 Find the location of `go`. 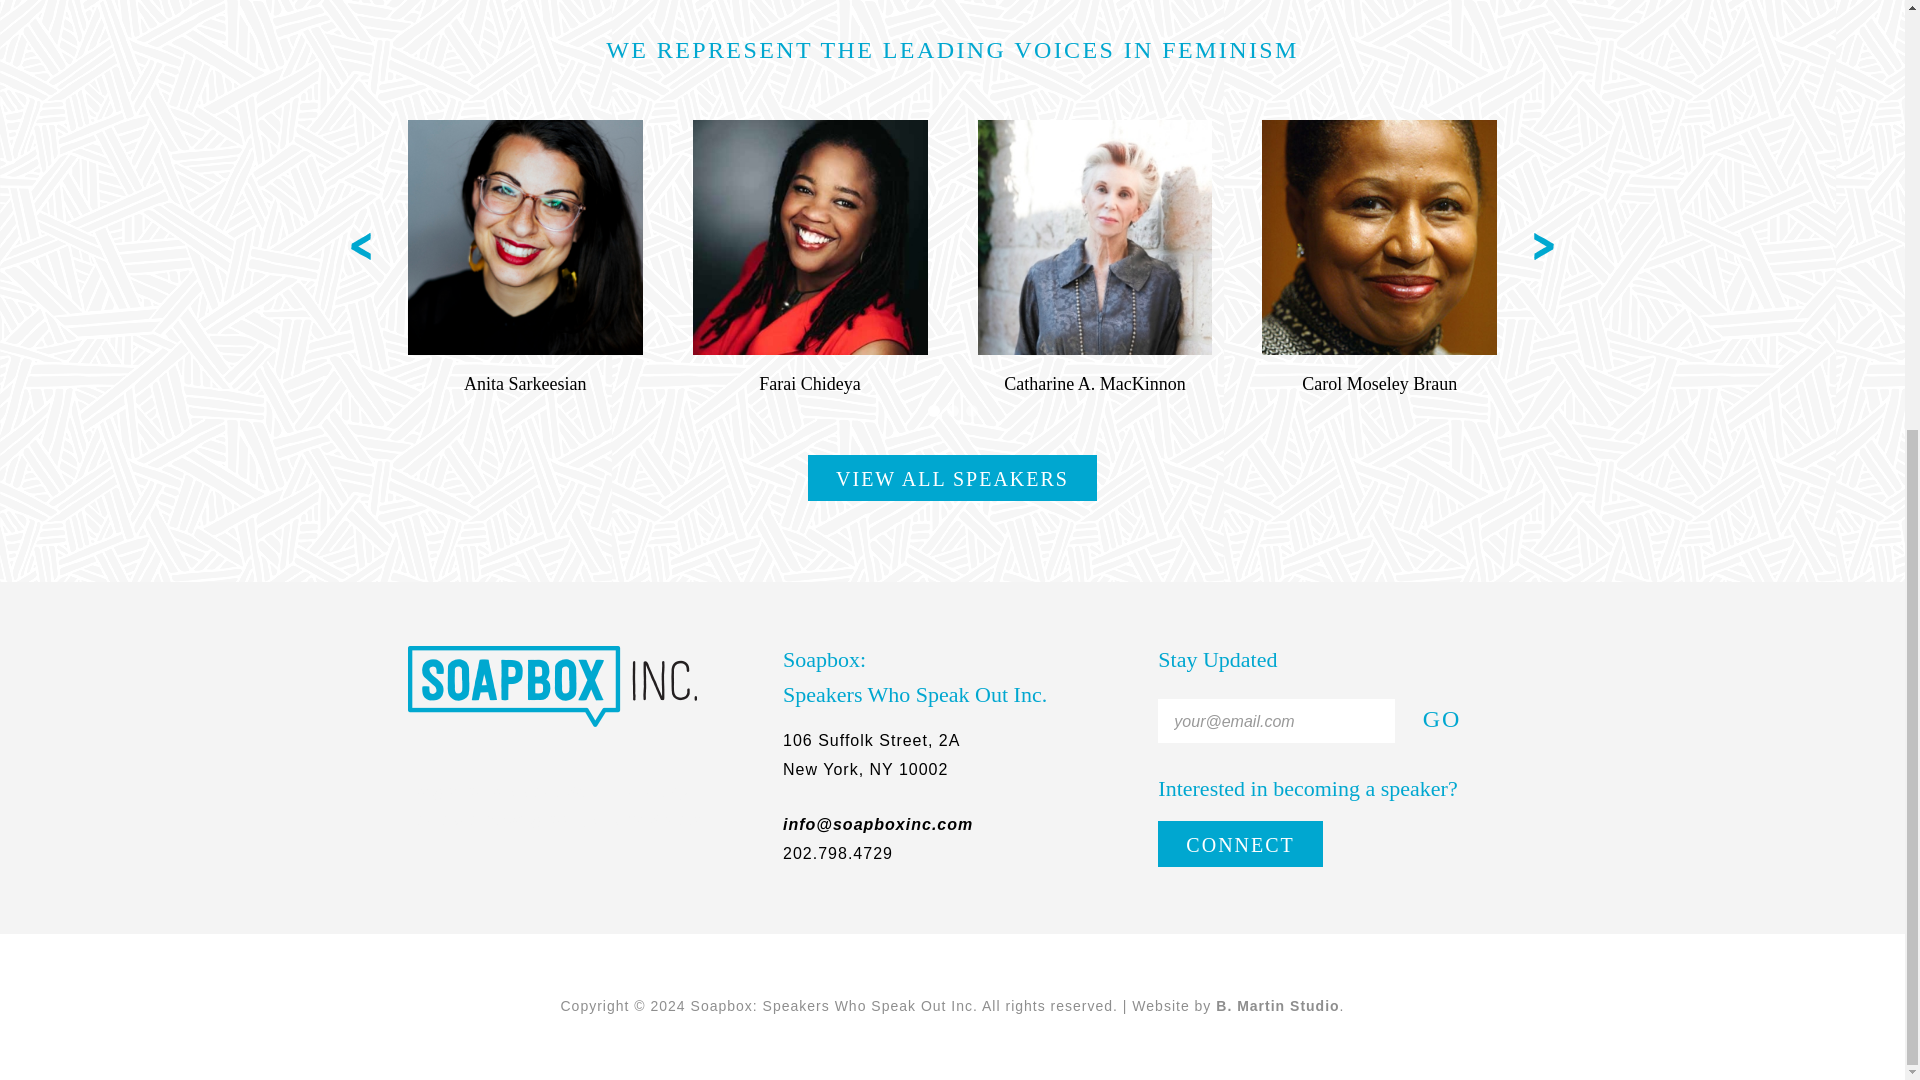

go is located at coordinates (1429, 718).